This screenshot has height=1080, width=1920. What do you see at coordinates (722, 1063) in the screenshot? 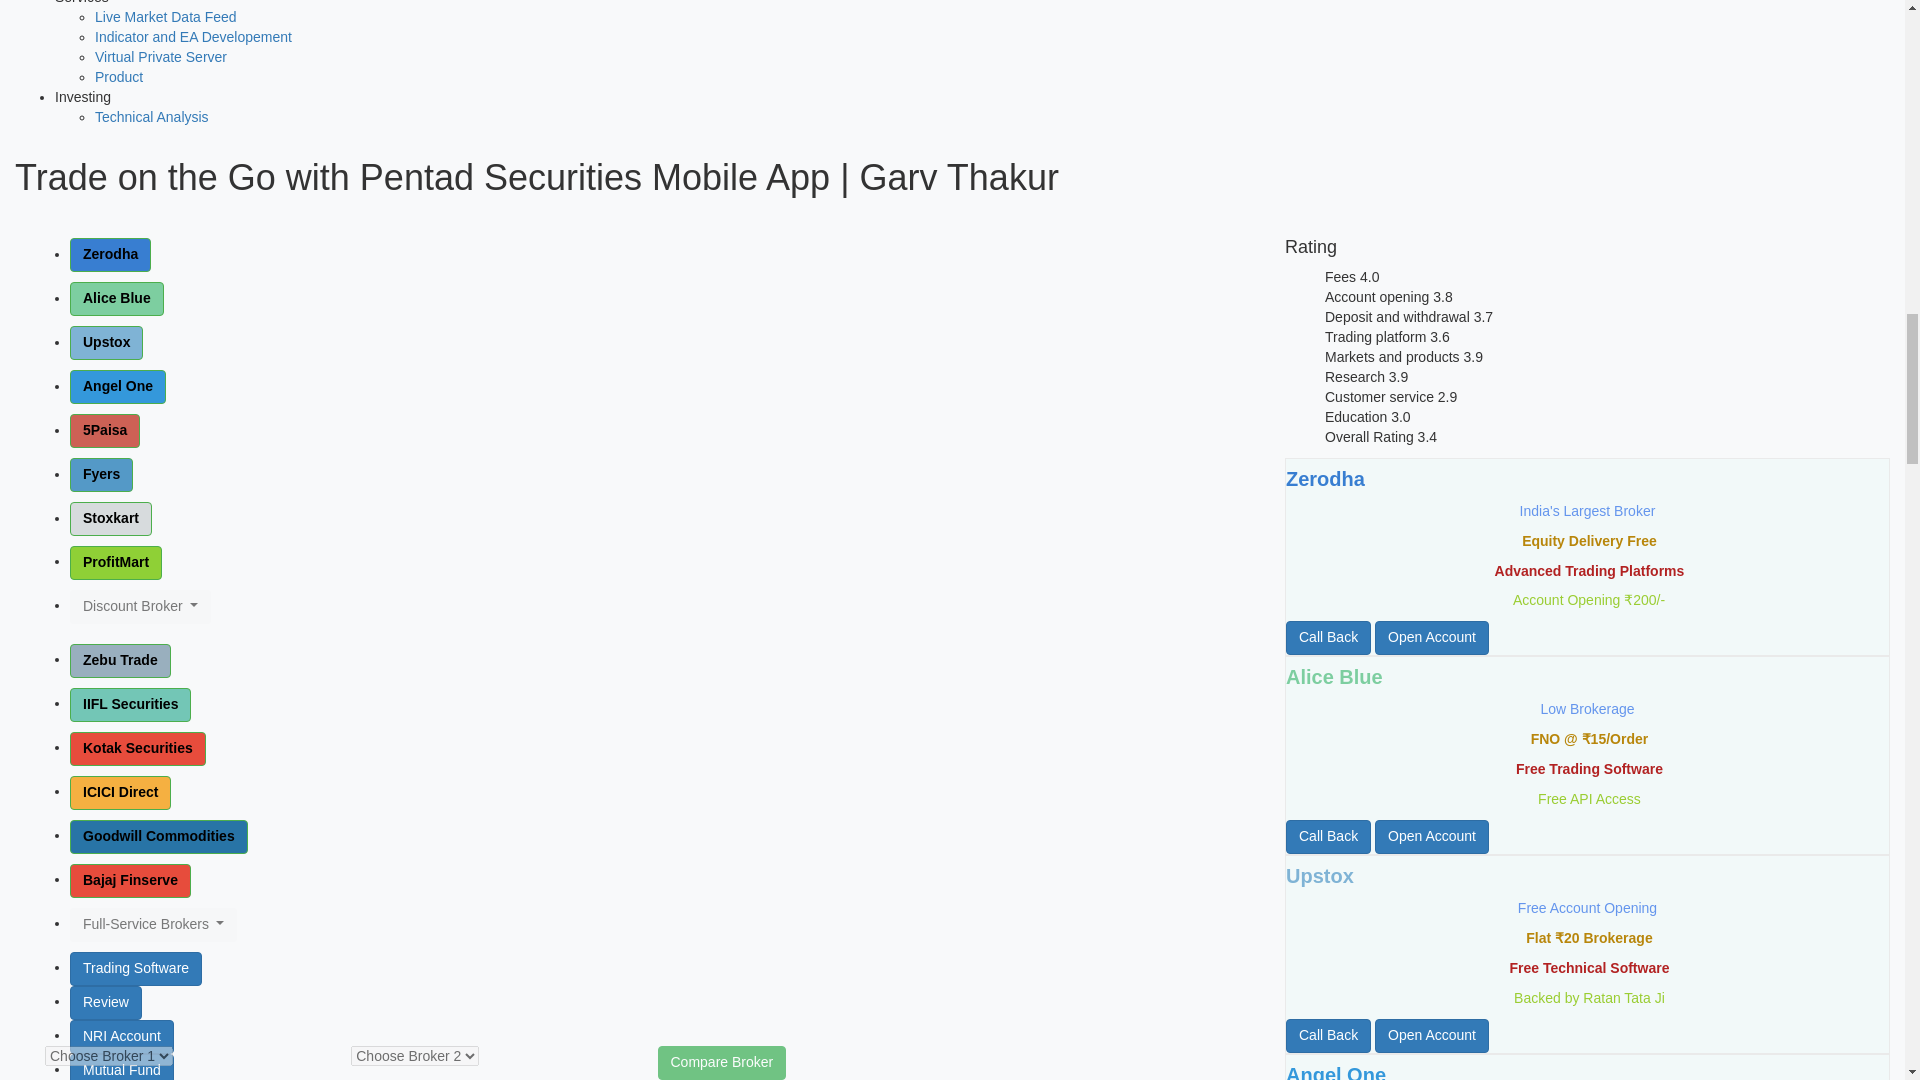
I see `Compare Broker` at bounding box center [722, 1063].